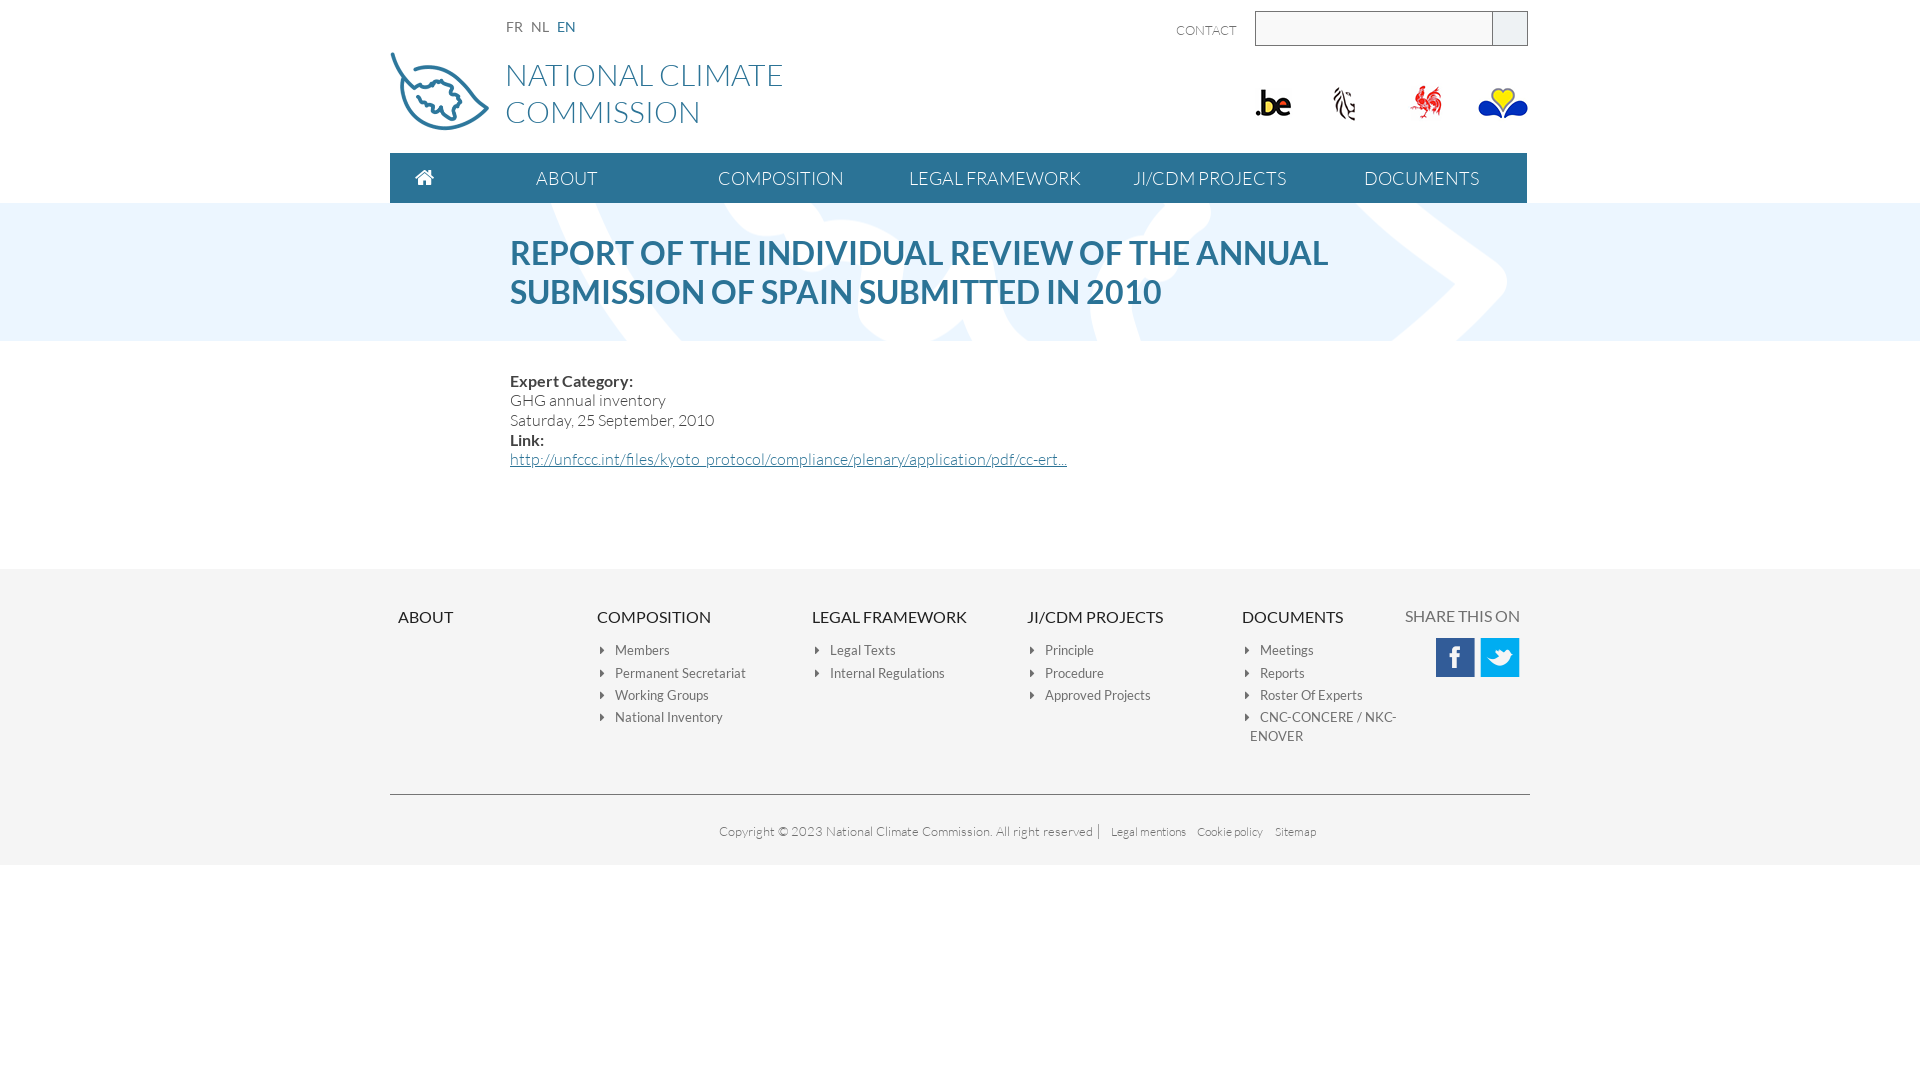 This screenshot has height=1080, width=1920. Describe the element at coordinates (1304, 695) in the screenshot. I see `Roster Of Experts` at that location.